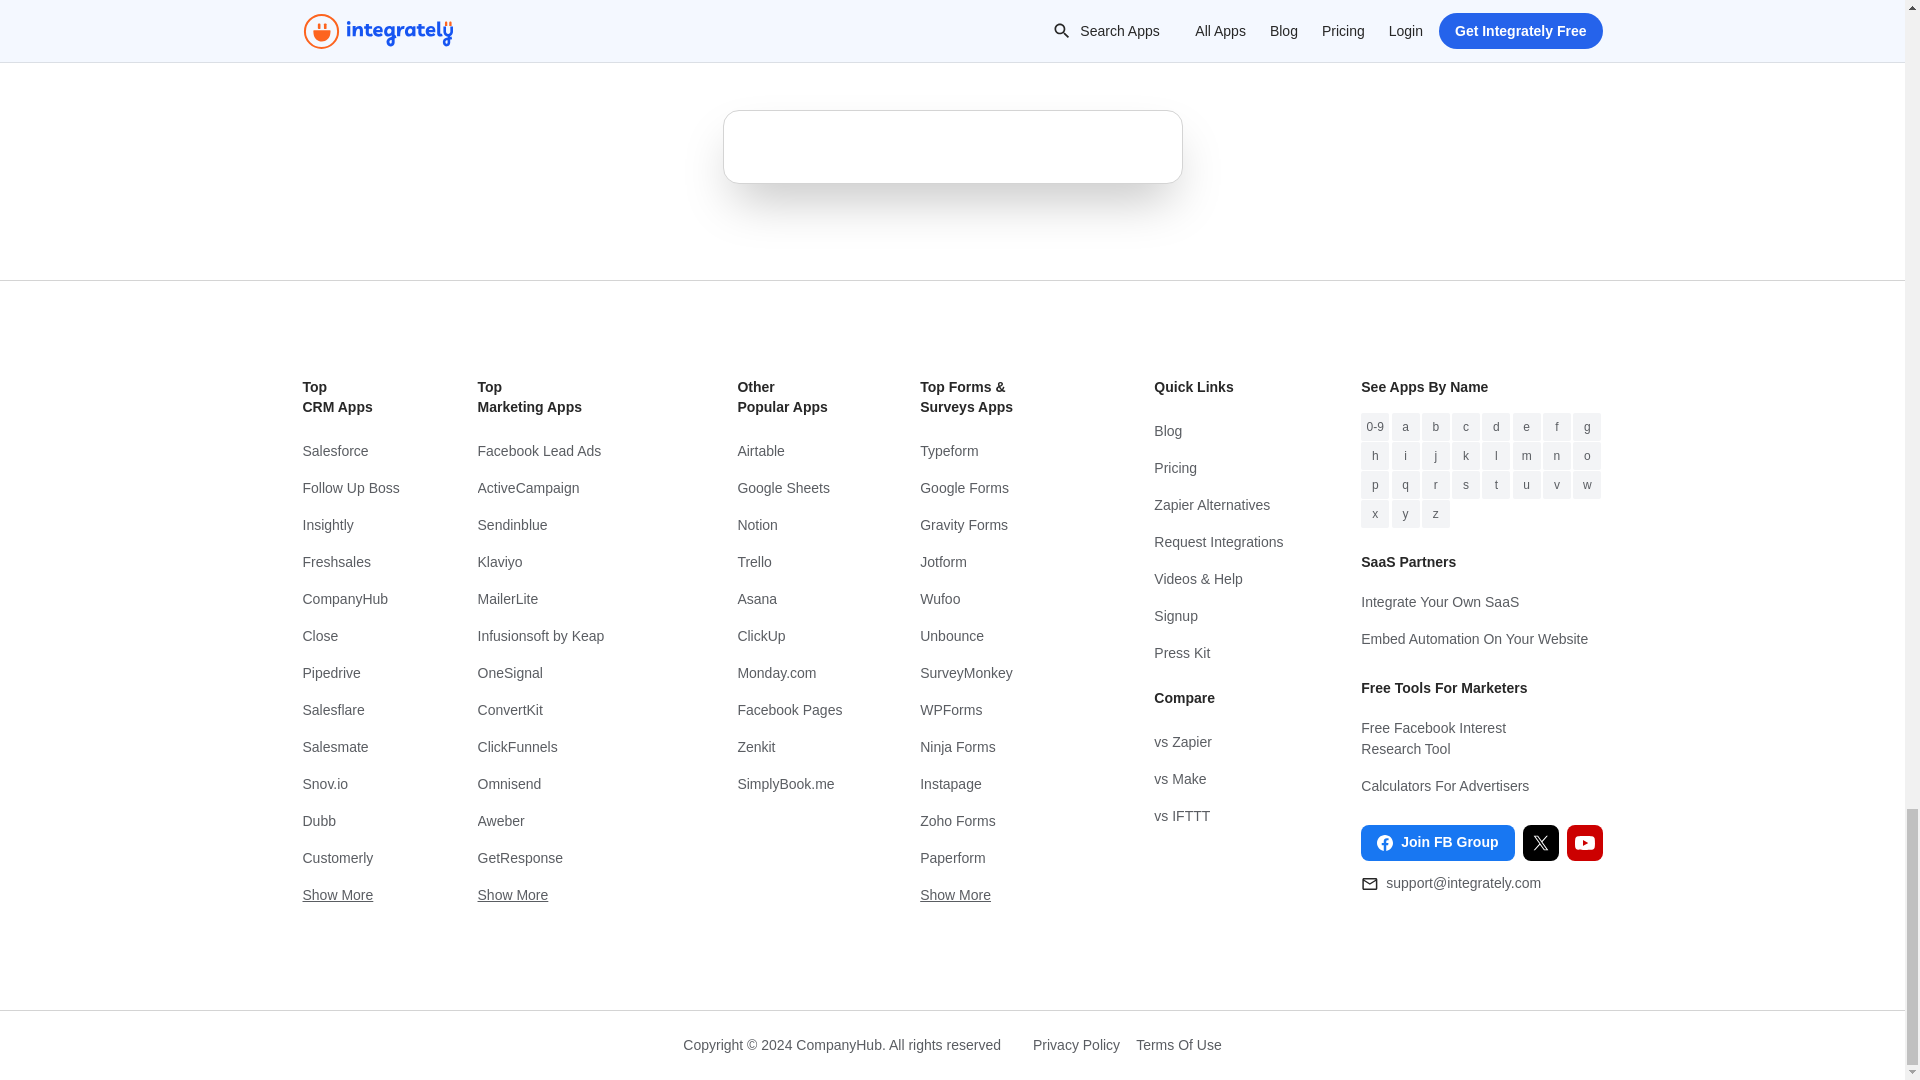 The height and width of the screenshot is (1080, 1920). Describe the element at coordinates (569, 673) in the screenshot. I see `OneSignal` at that location.